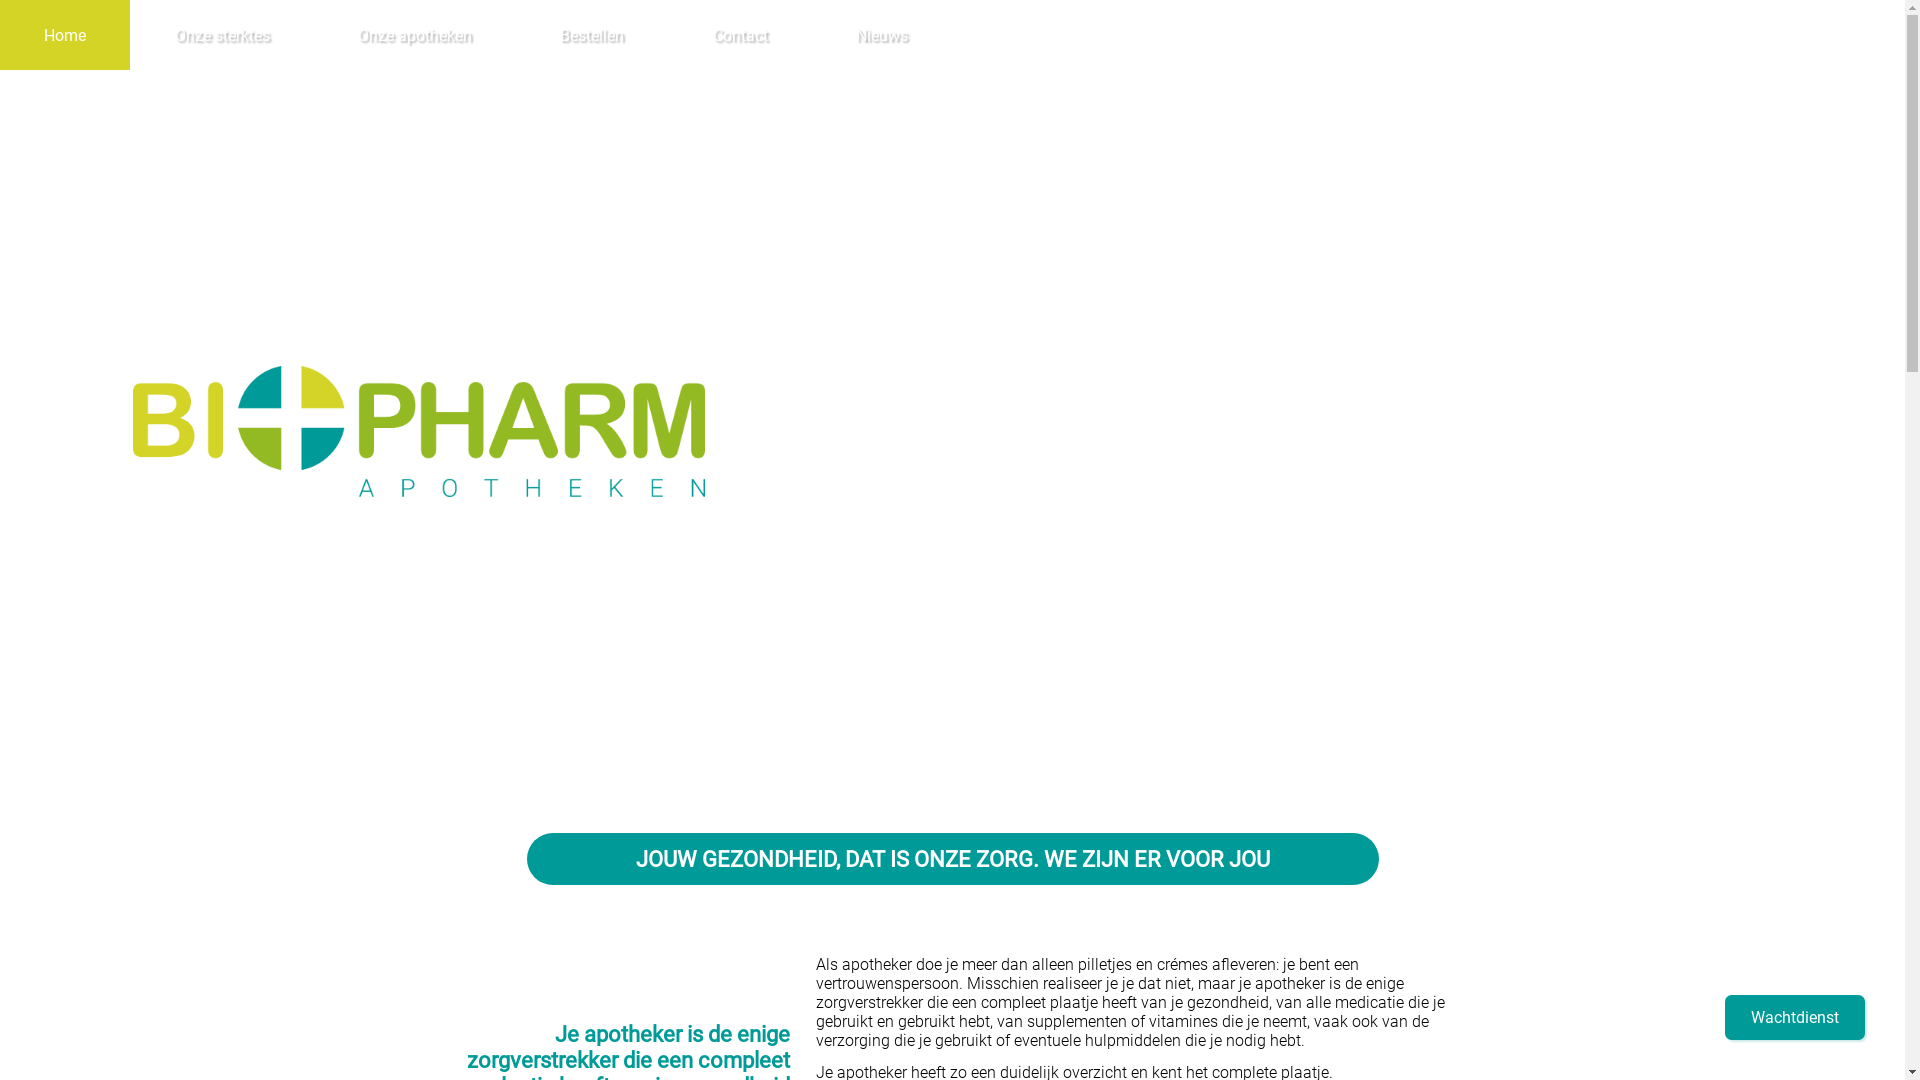  I want to click on Contact, so click(740, 35).